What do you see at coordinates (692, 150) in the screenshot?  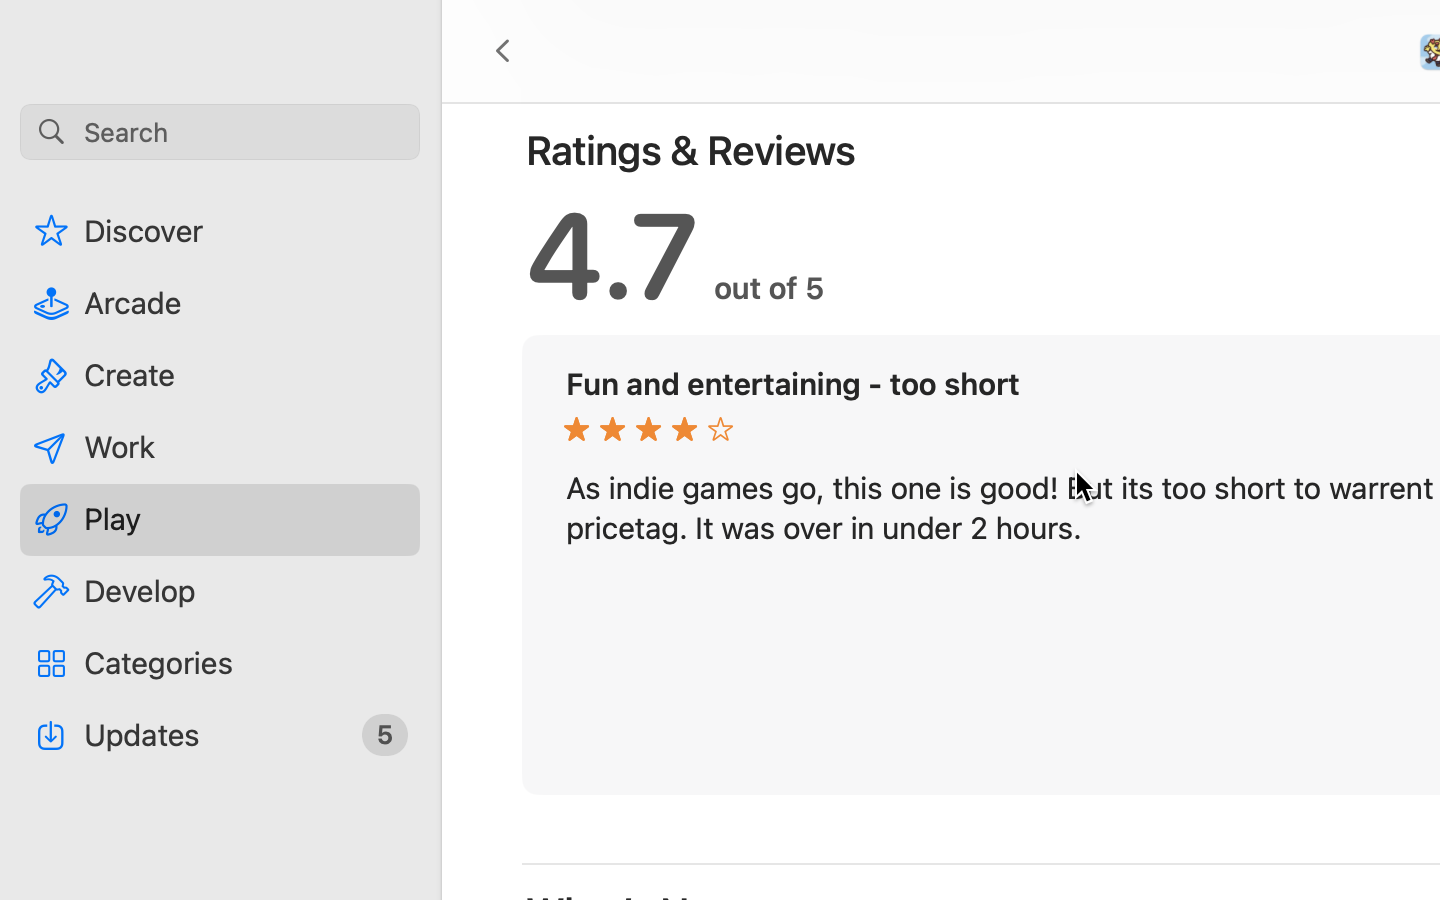 I see `Ratings & Reviews` at bounding box center [692, 150].